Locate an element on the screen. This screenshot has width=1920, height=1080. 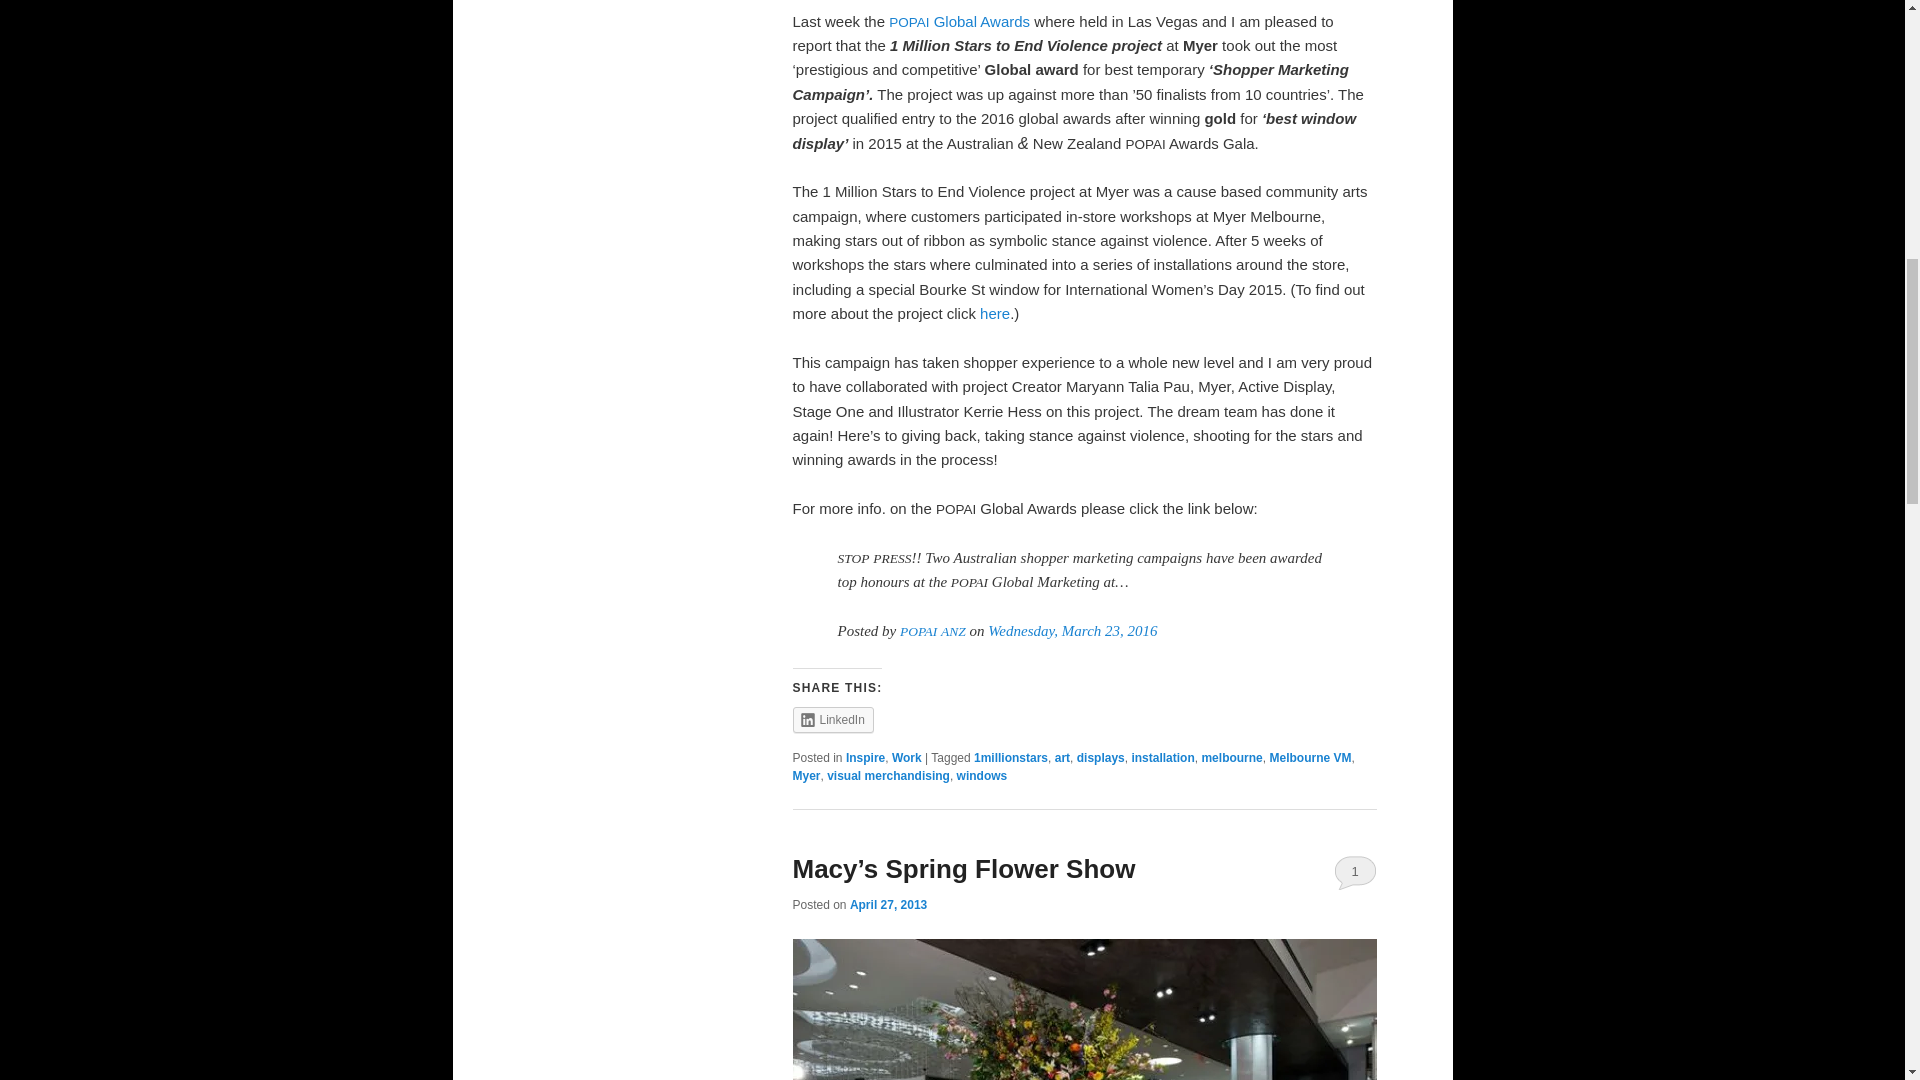
LinkedIn is located at coordinates (832, 720).